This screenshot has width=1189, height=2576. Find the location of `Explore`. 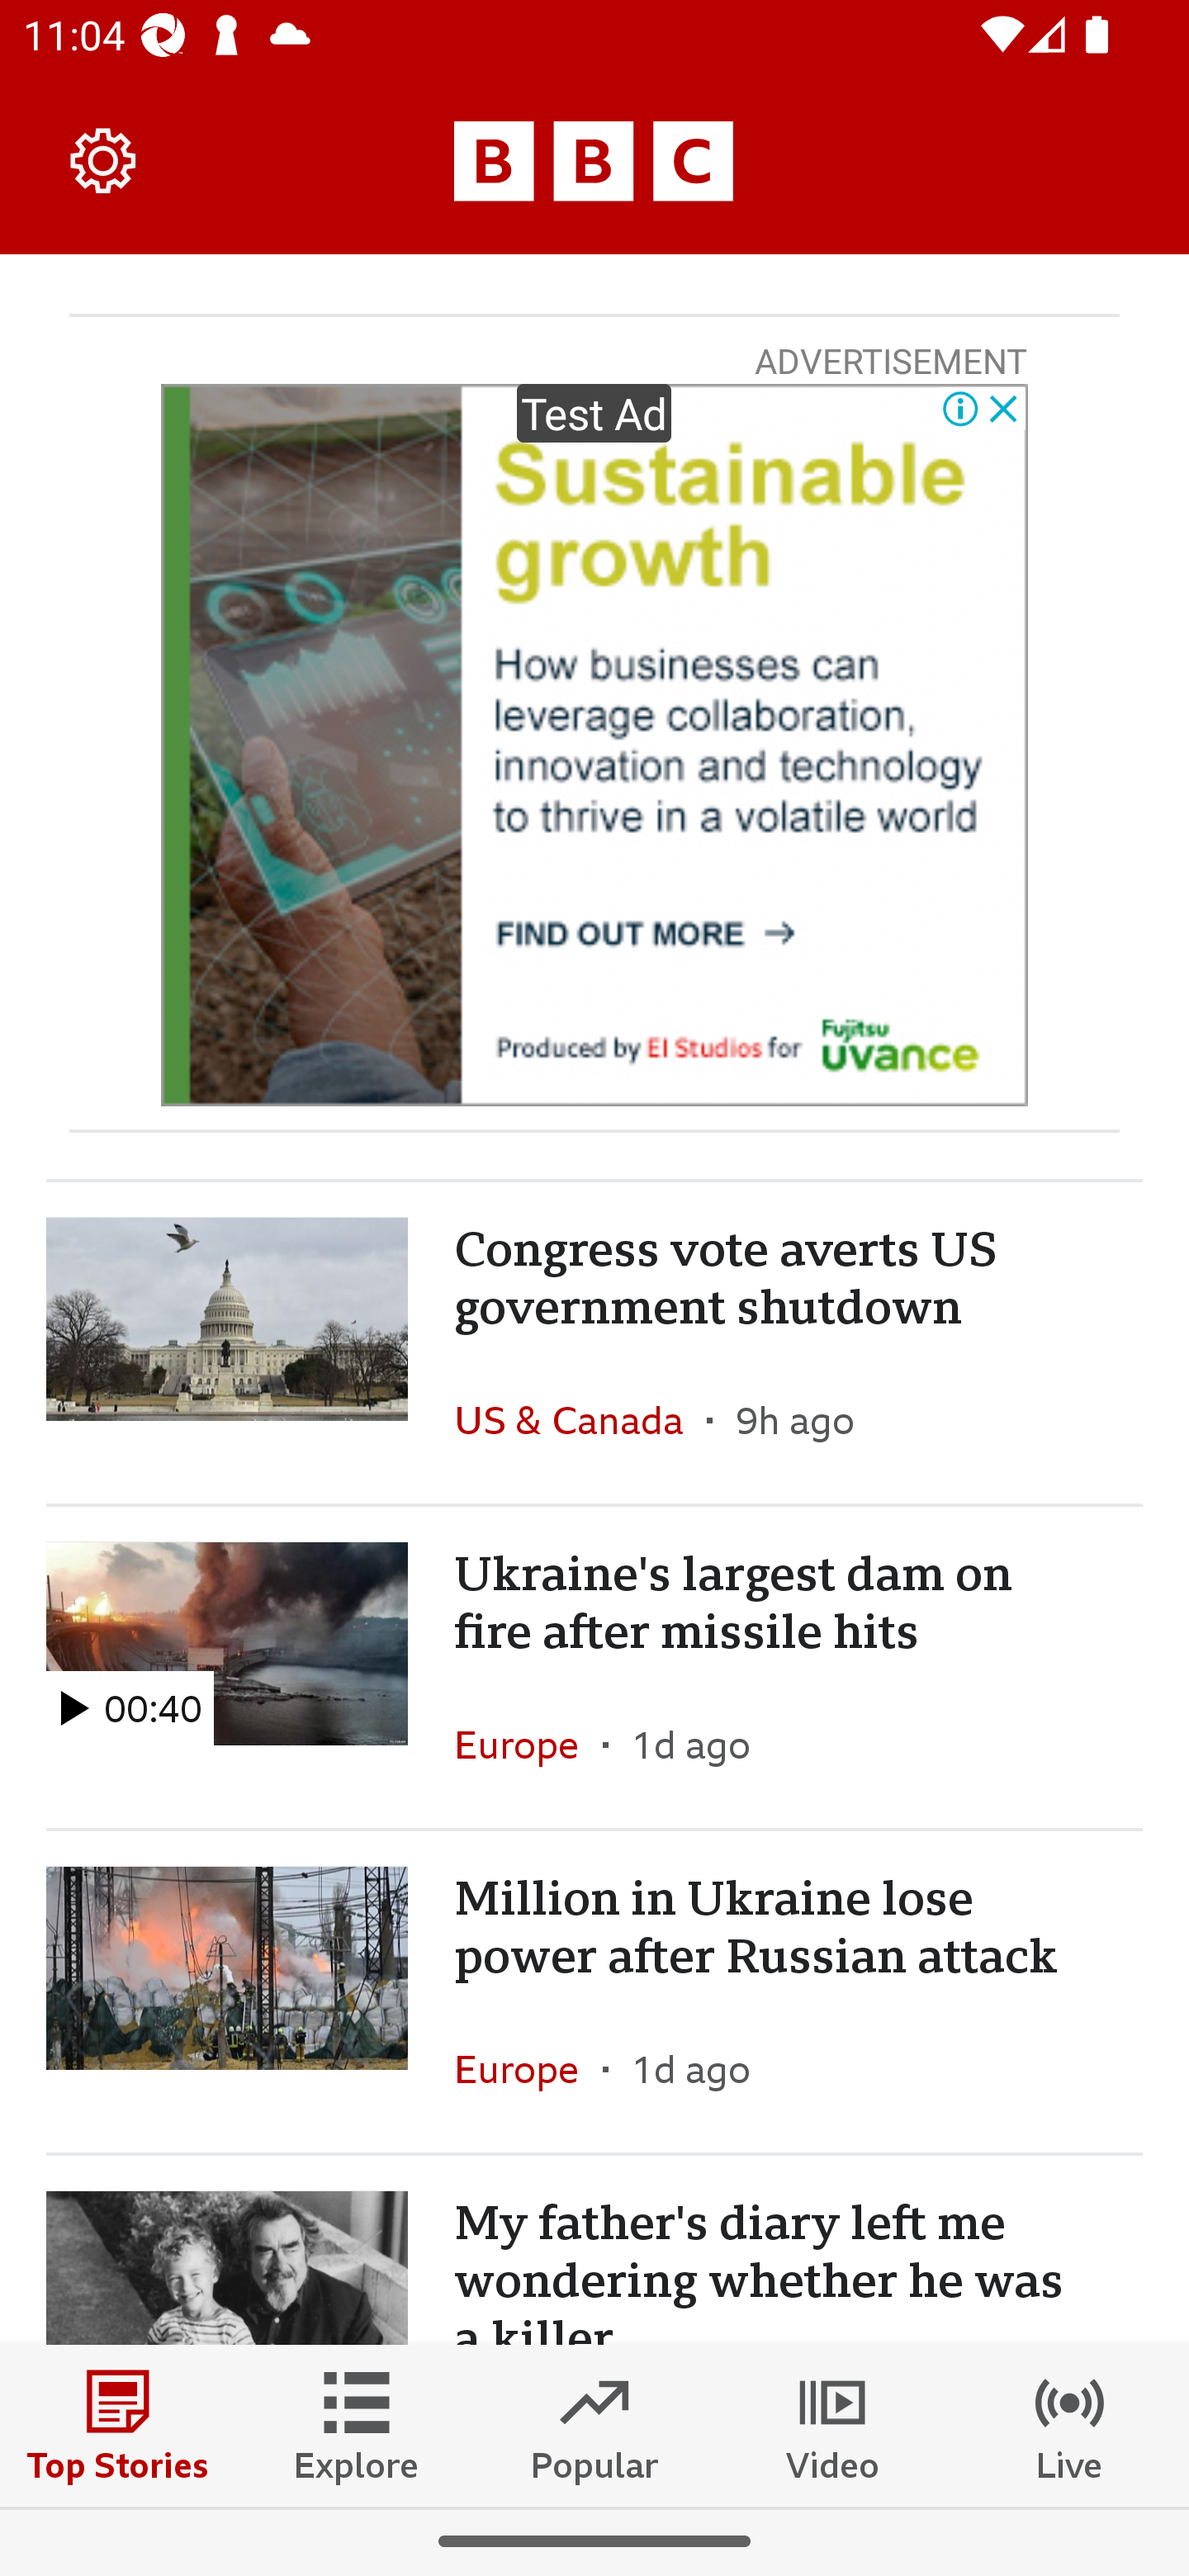

Explore is located at coordinates (357, 2425).